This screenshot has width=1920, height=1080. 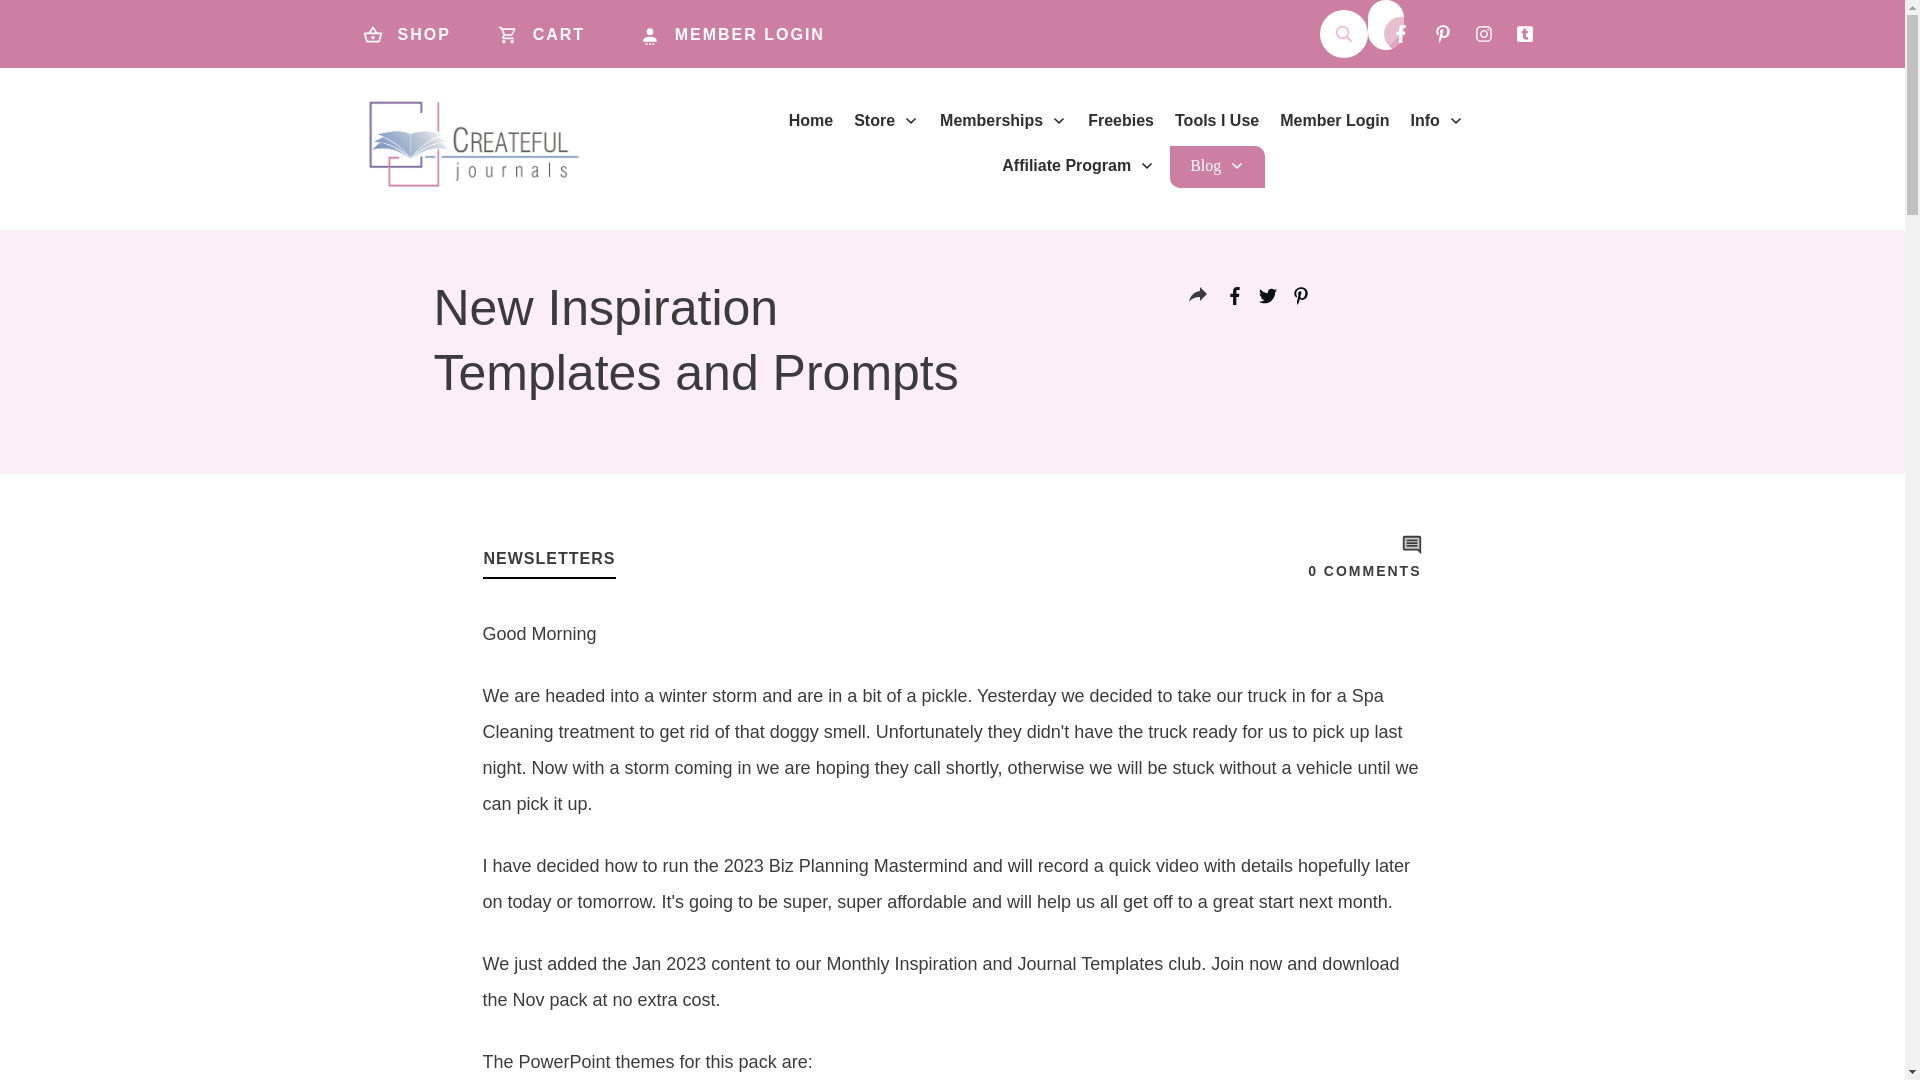 What do you see at coordinates (550, 558) in the screenshot?
I see `Newsletters` at bounding box center [550, 558].